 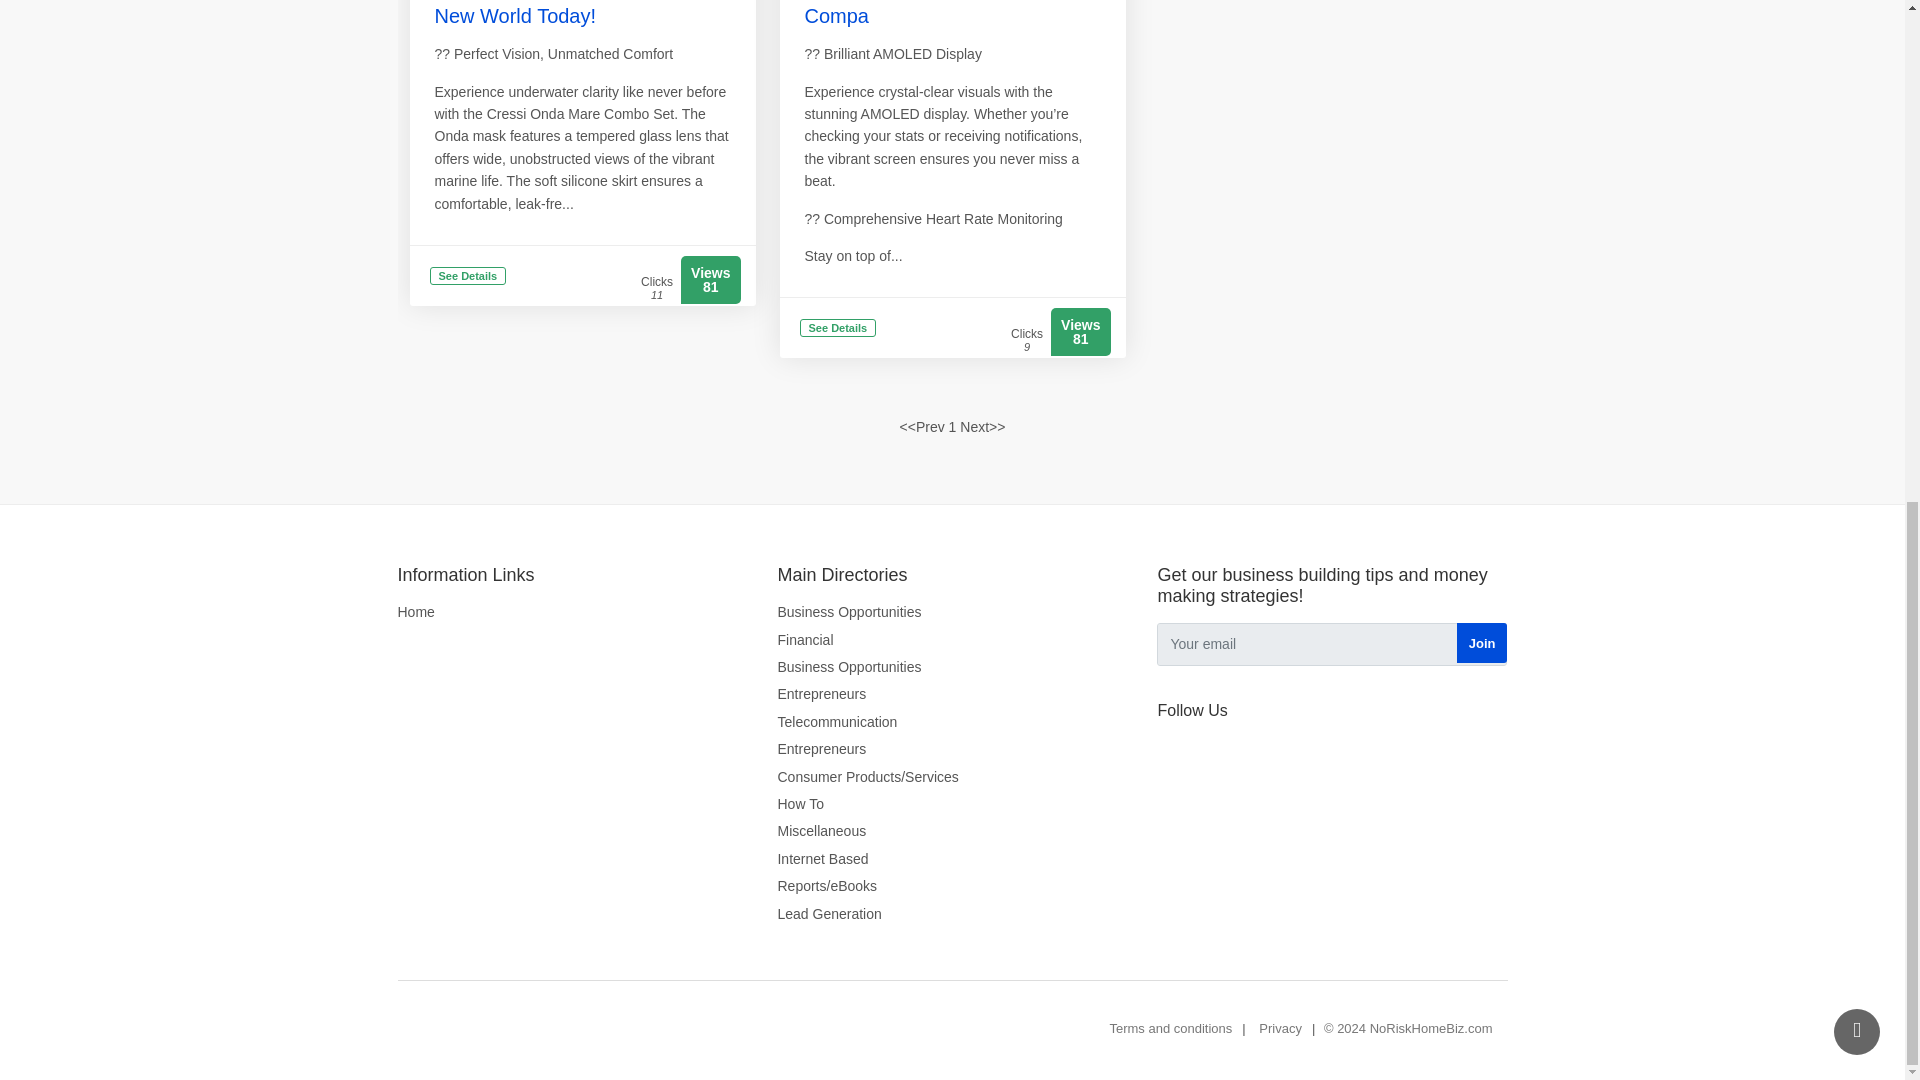 What do you see at coordinates (836, 722) in the screenshot?
I see `Telecommunication` at bounding box center [836, 722].